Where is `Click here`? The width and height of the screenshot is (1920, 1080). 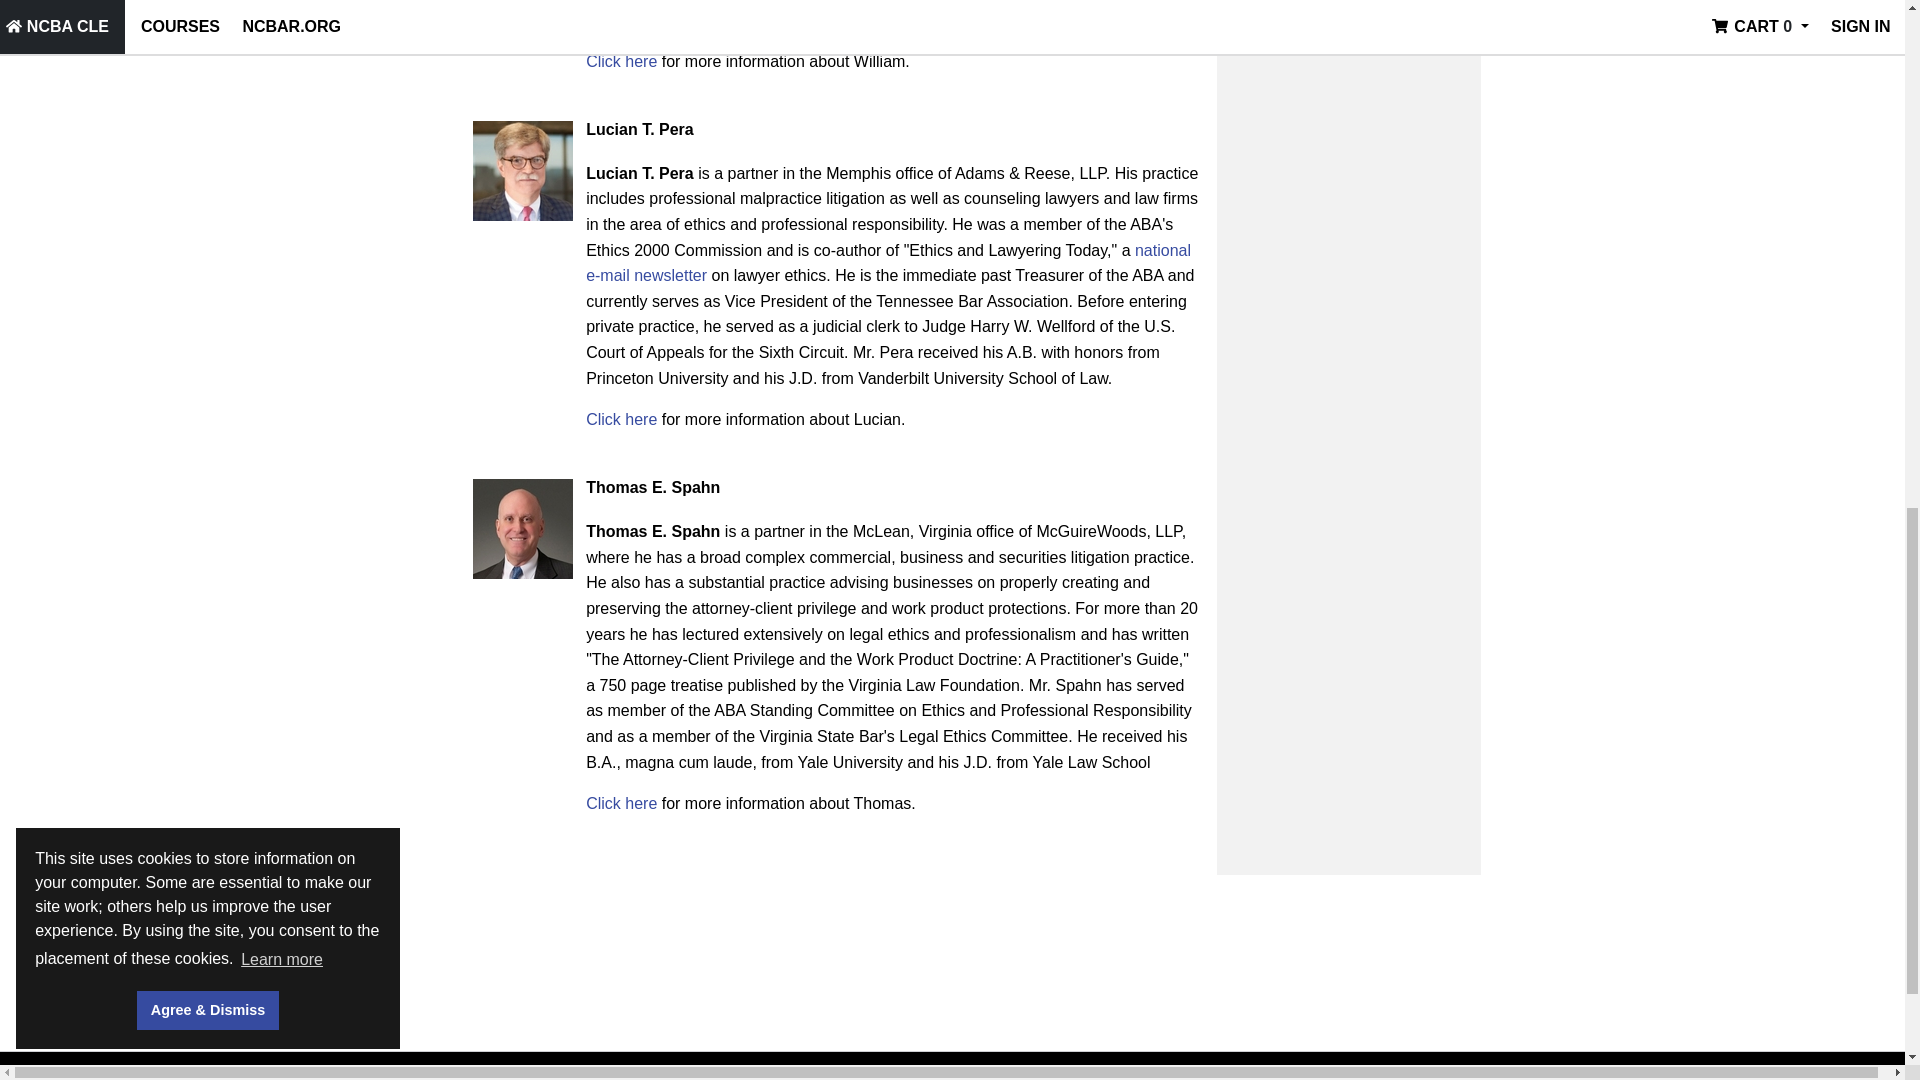 Click here is located at coordinates (620, 61).